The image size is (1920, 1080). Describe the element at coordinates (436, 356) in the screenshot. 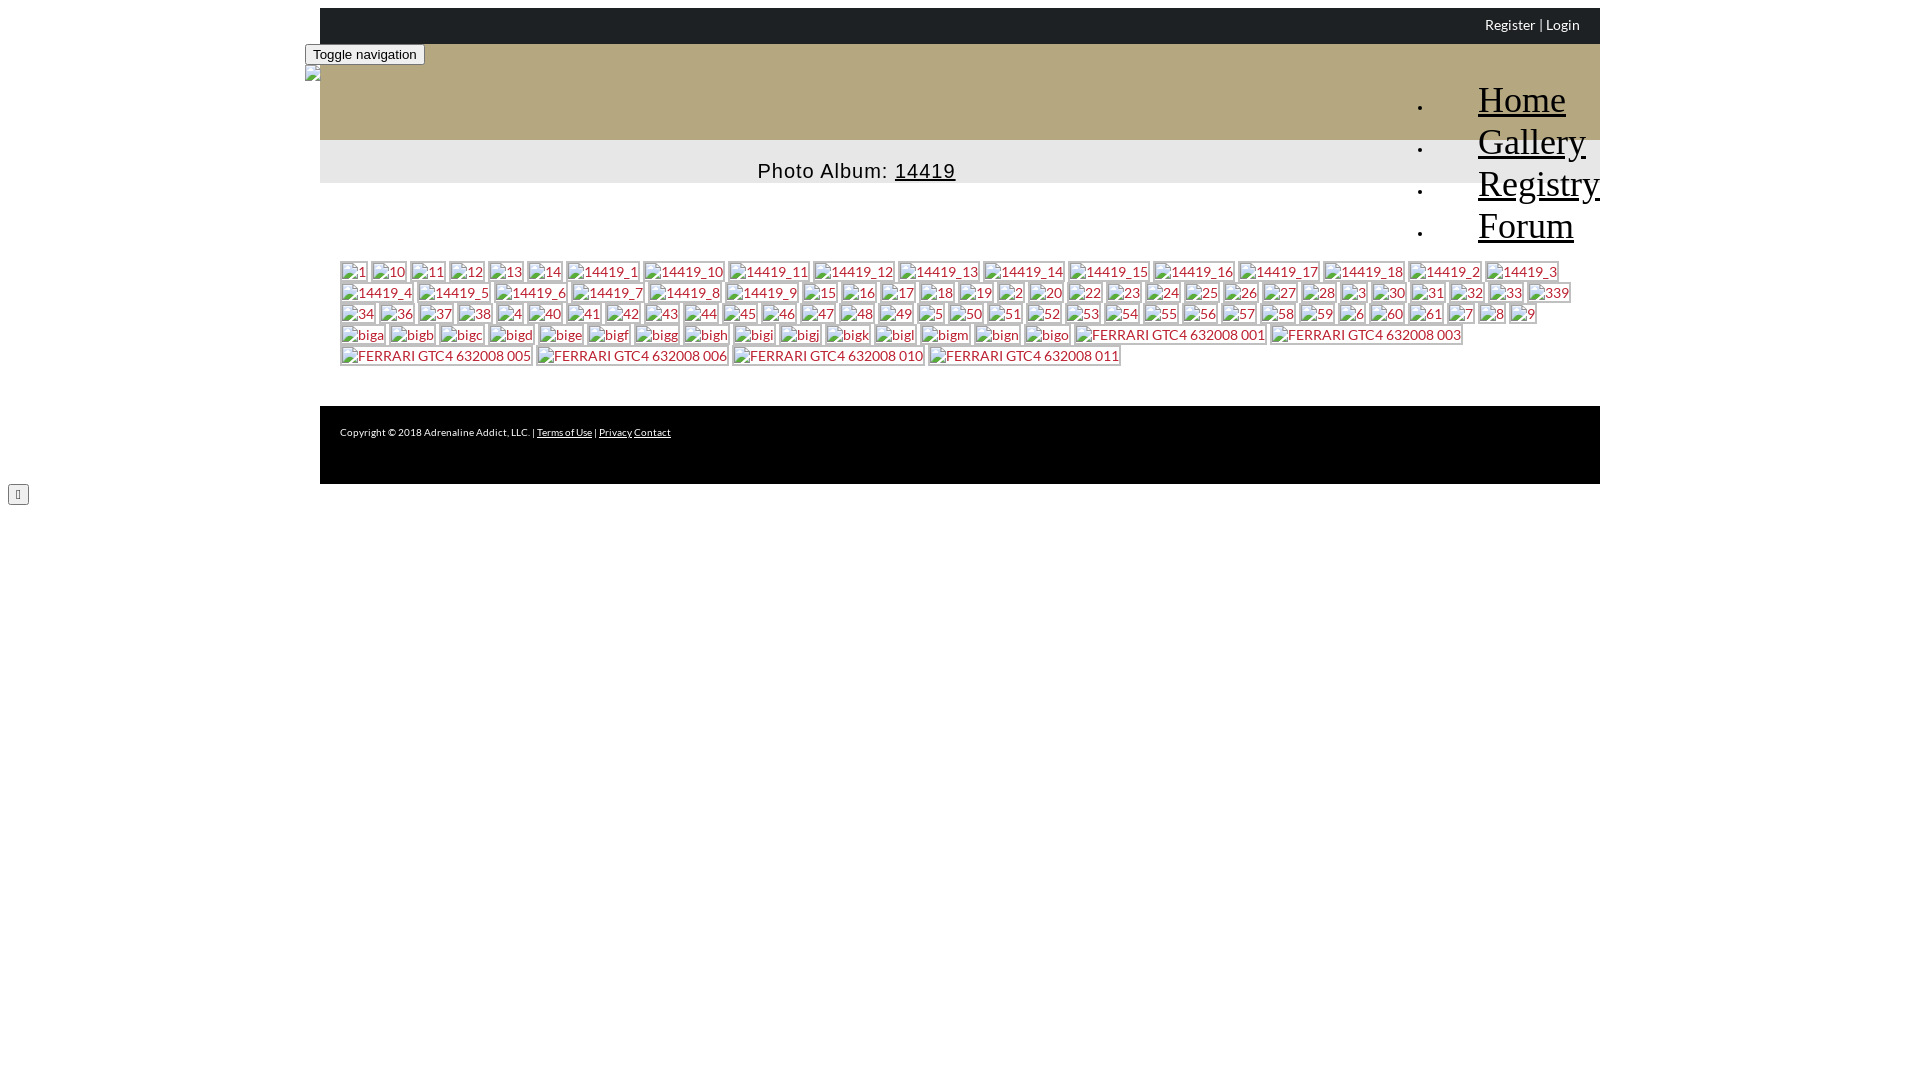

I see `FERRARI GTC4 632008 005 (click to enlarge)` at that location.